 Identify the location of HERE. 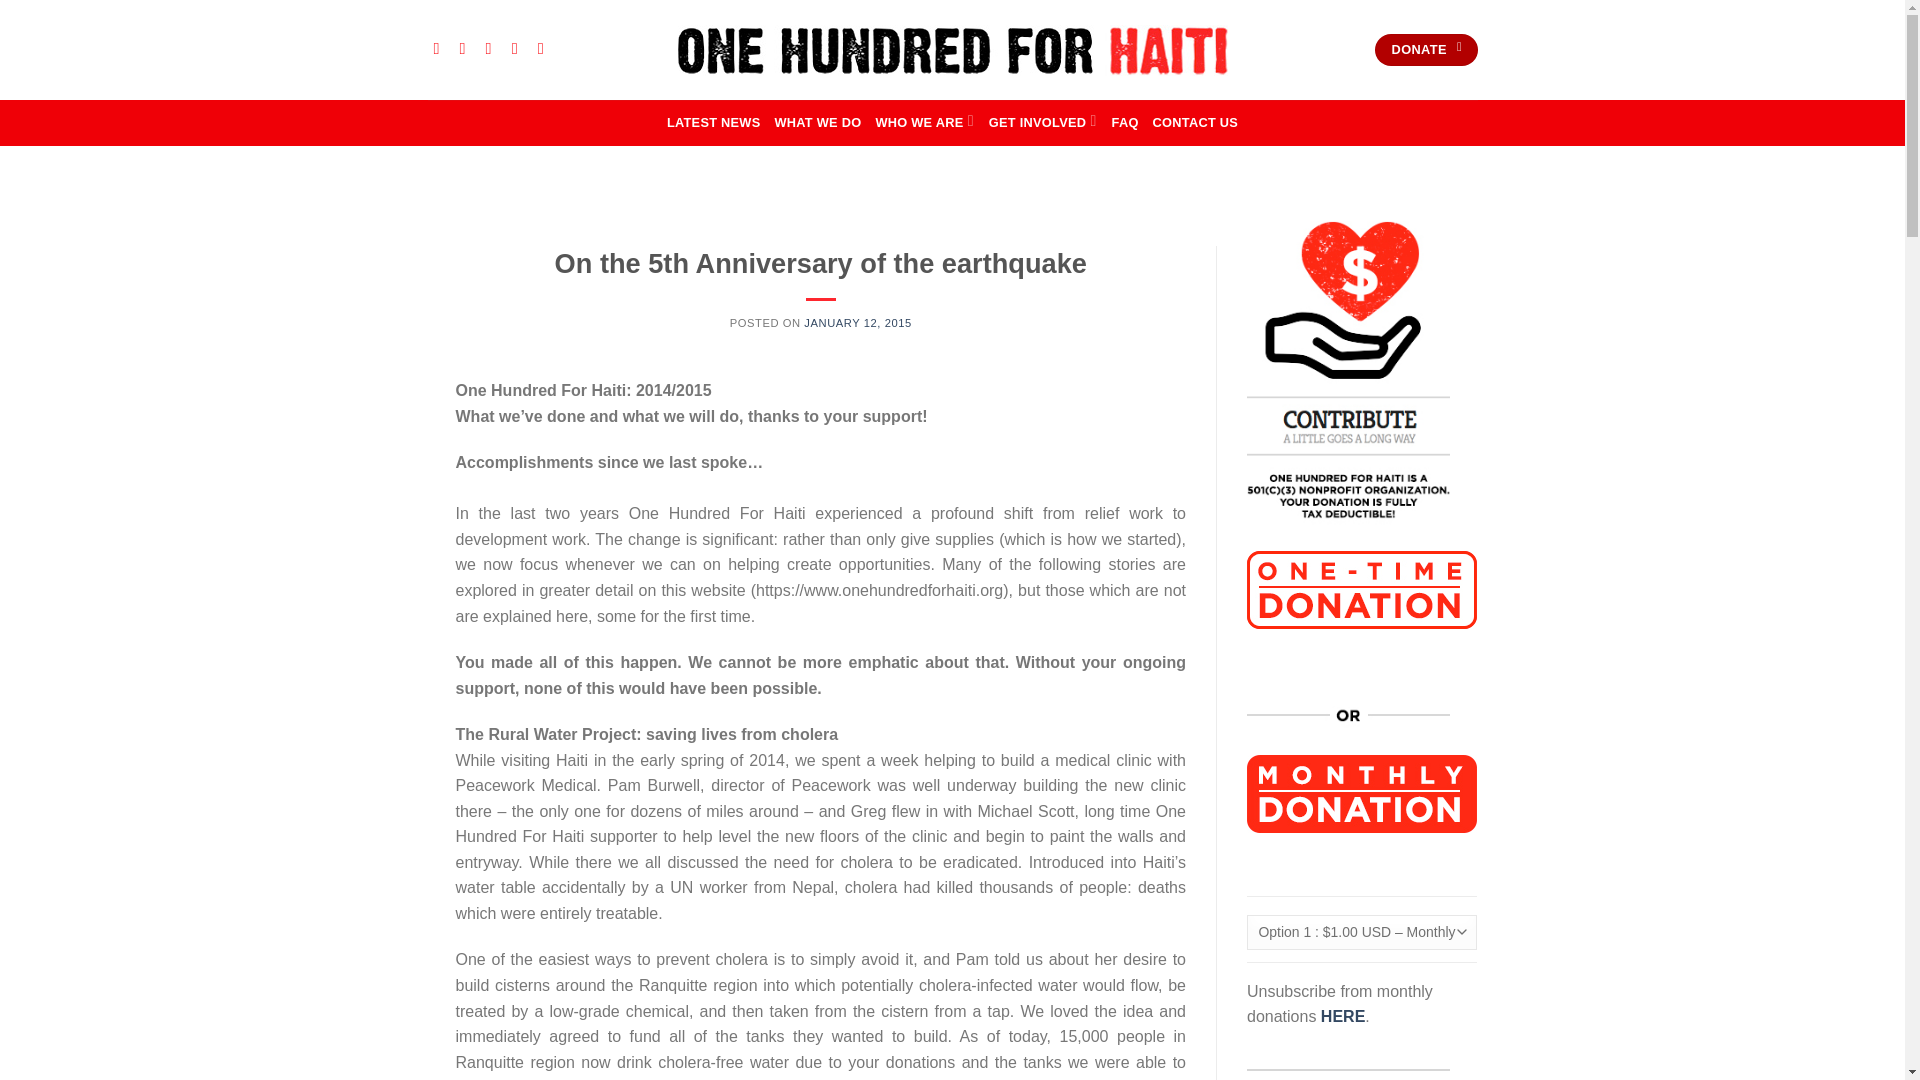
(1342, 1016).